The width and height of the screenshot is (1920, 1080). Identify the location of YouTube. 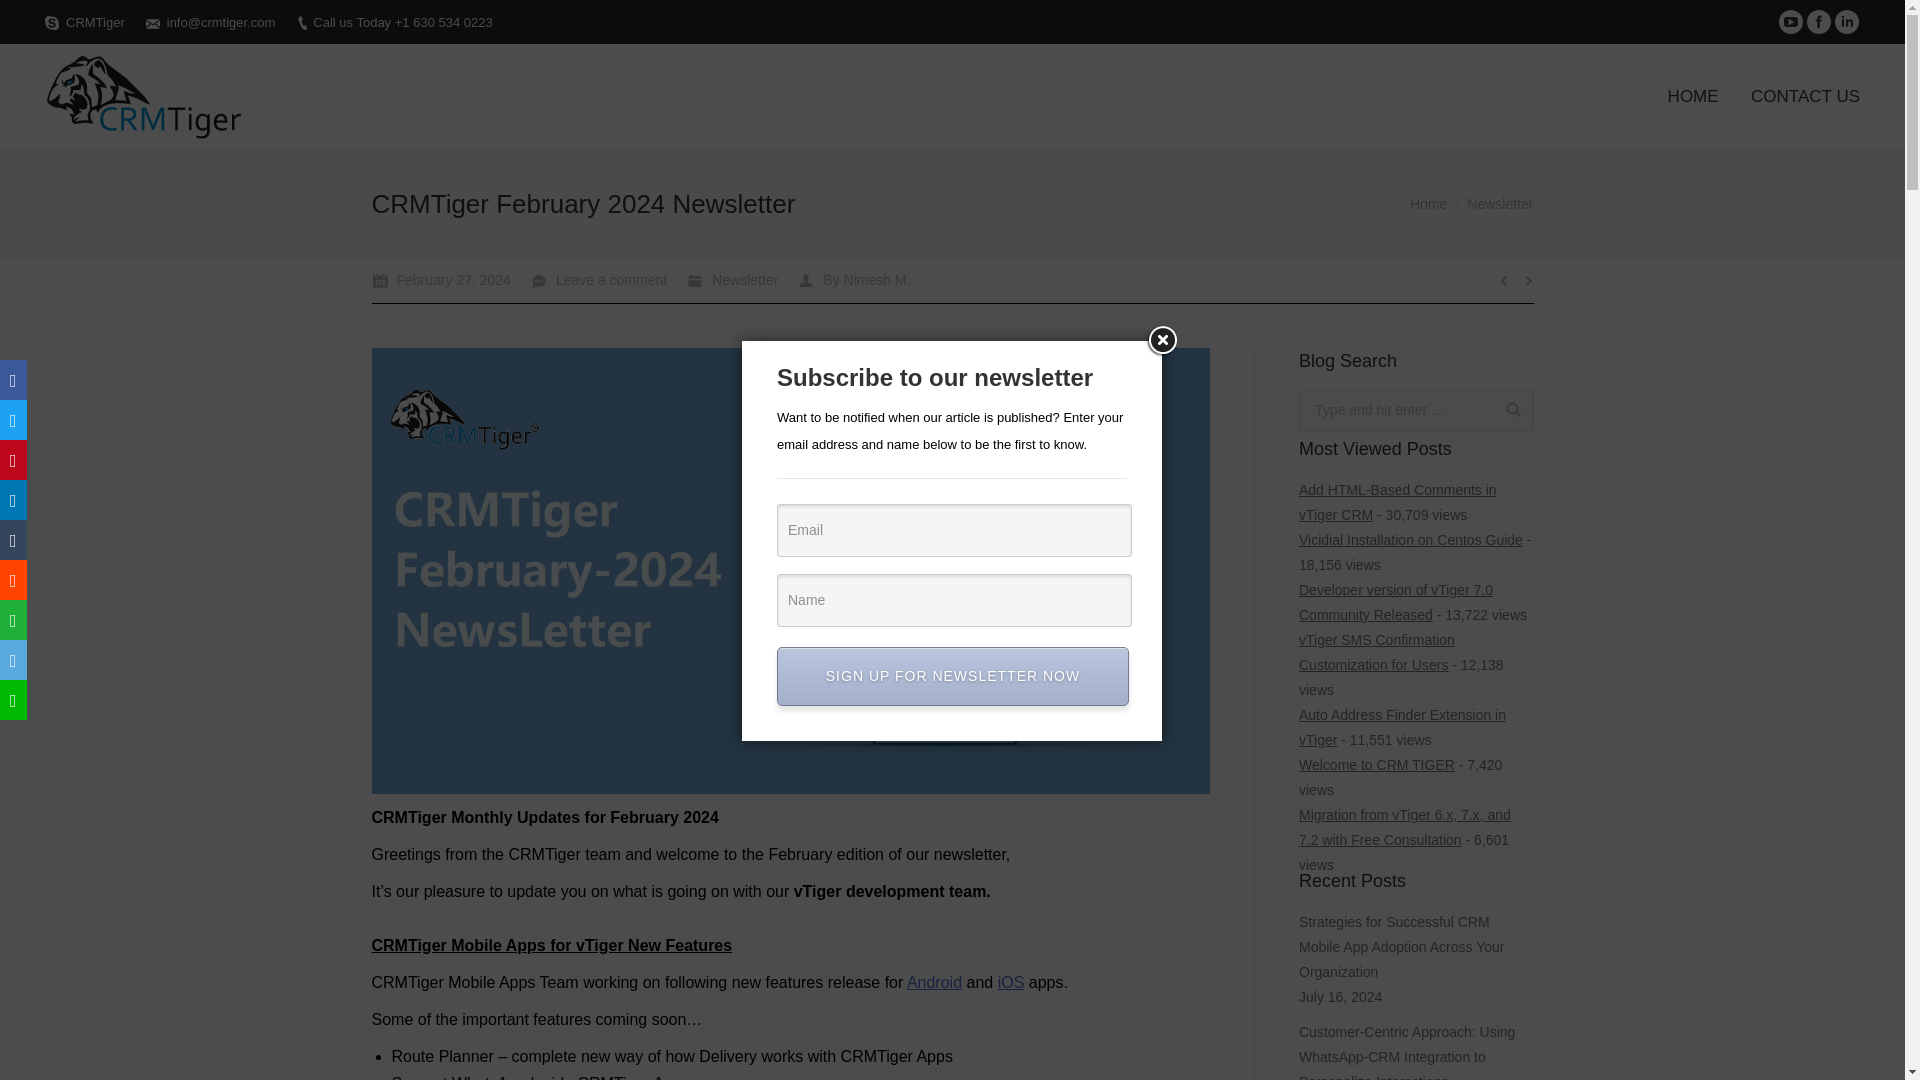
(1790, 21).